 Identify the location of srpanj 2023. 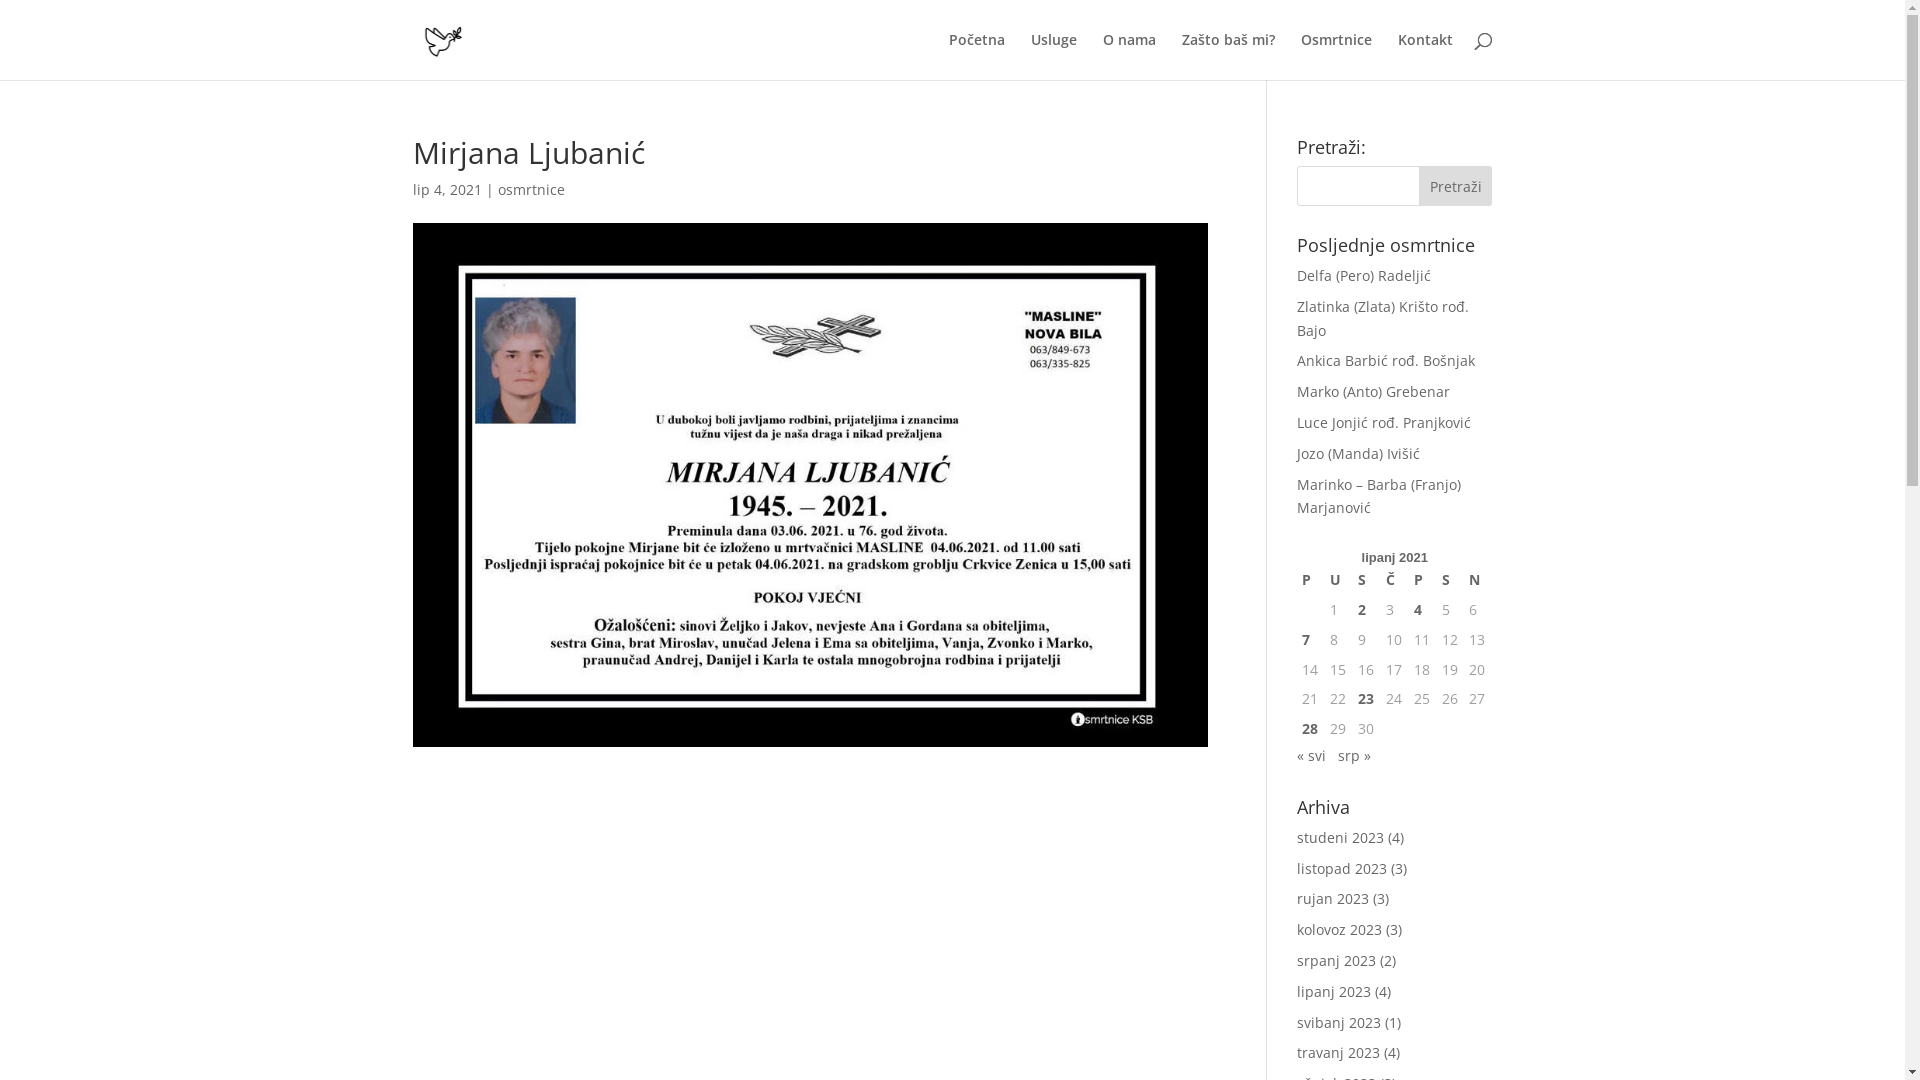
(1336, 960).